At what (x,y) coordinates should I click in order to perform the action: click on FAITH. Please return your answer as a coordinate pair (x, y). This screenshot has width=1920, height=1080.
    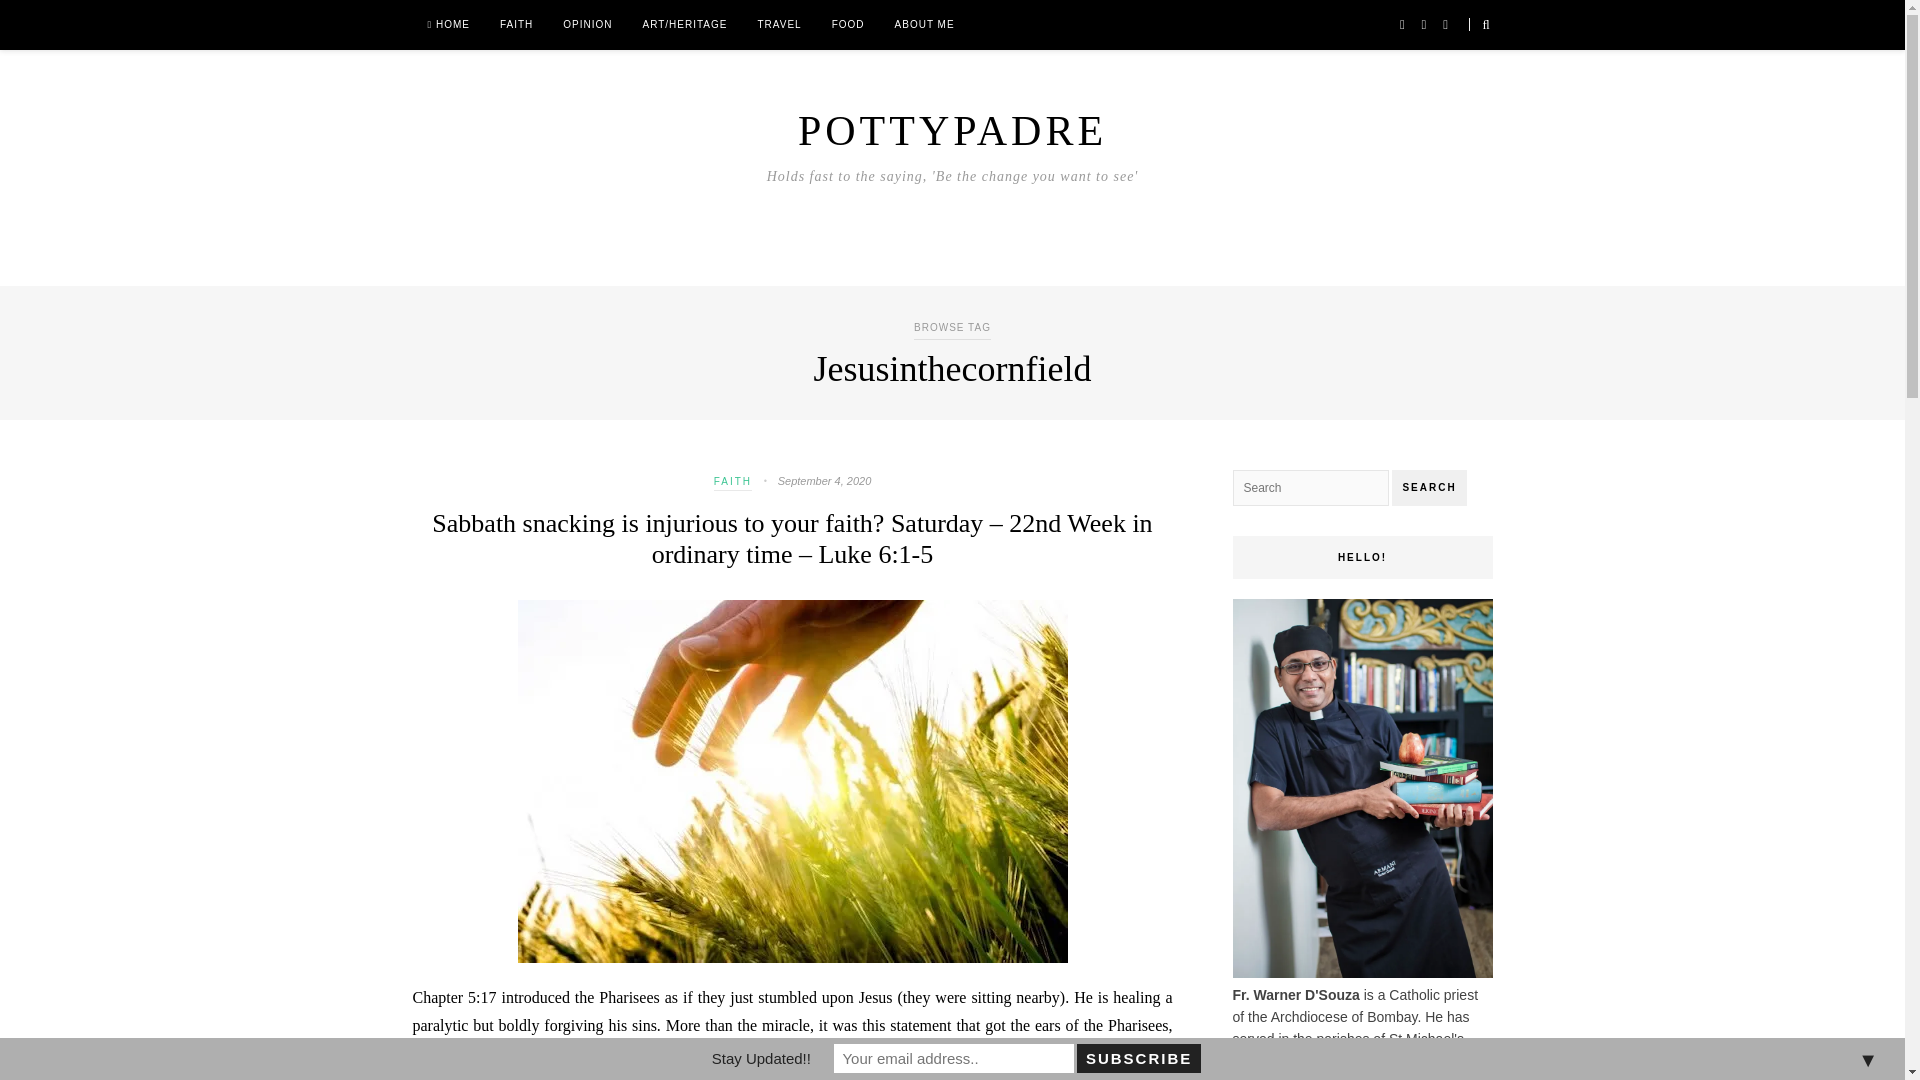
    Looking at the image, I should click on (733, 484).